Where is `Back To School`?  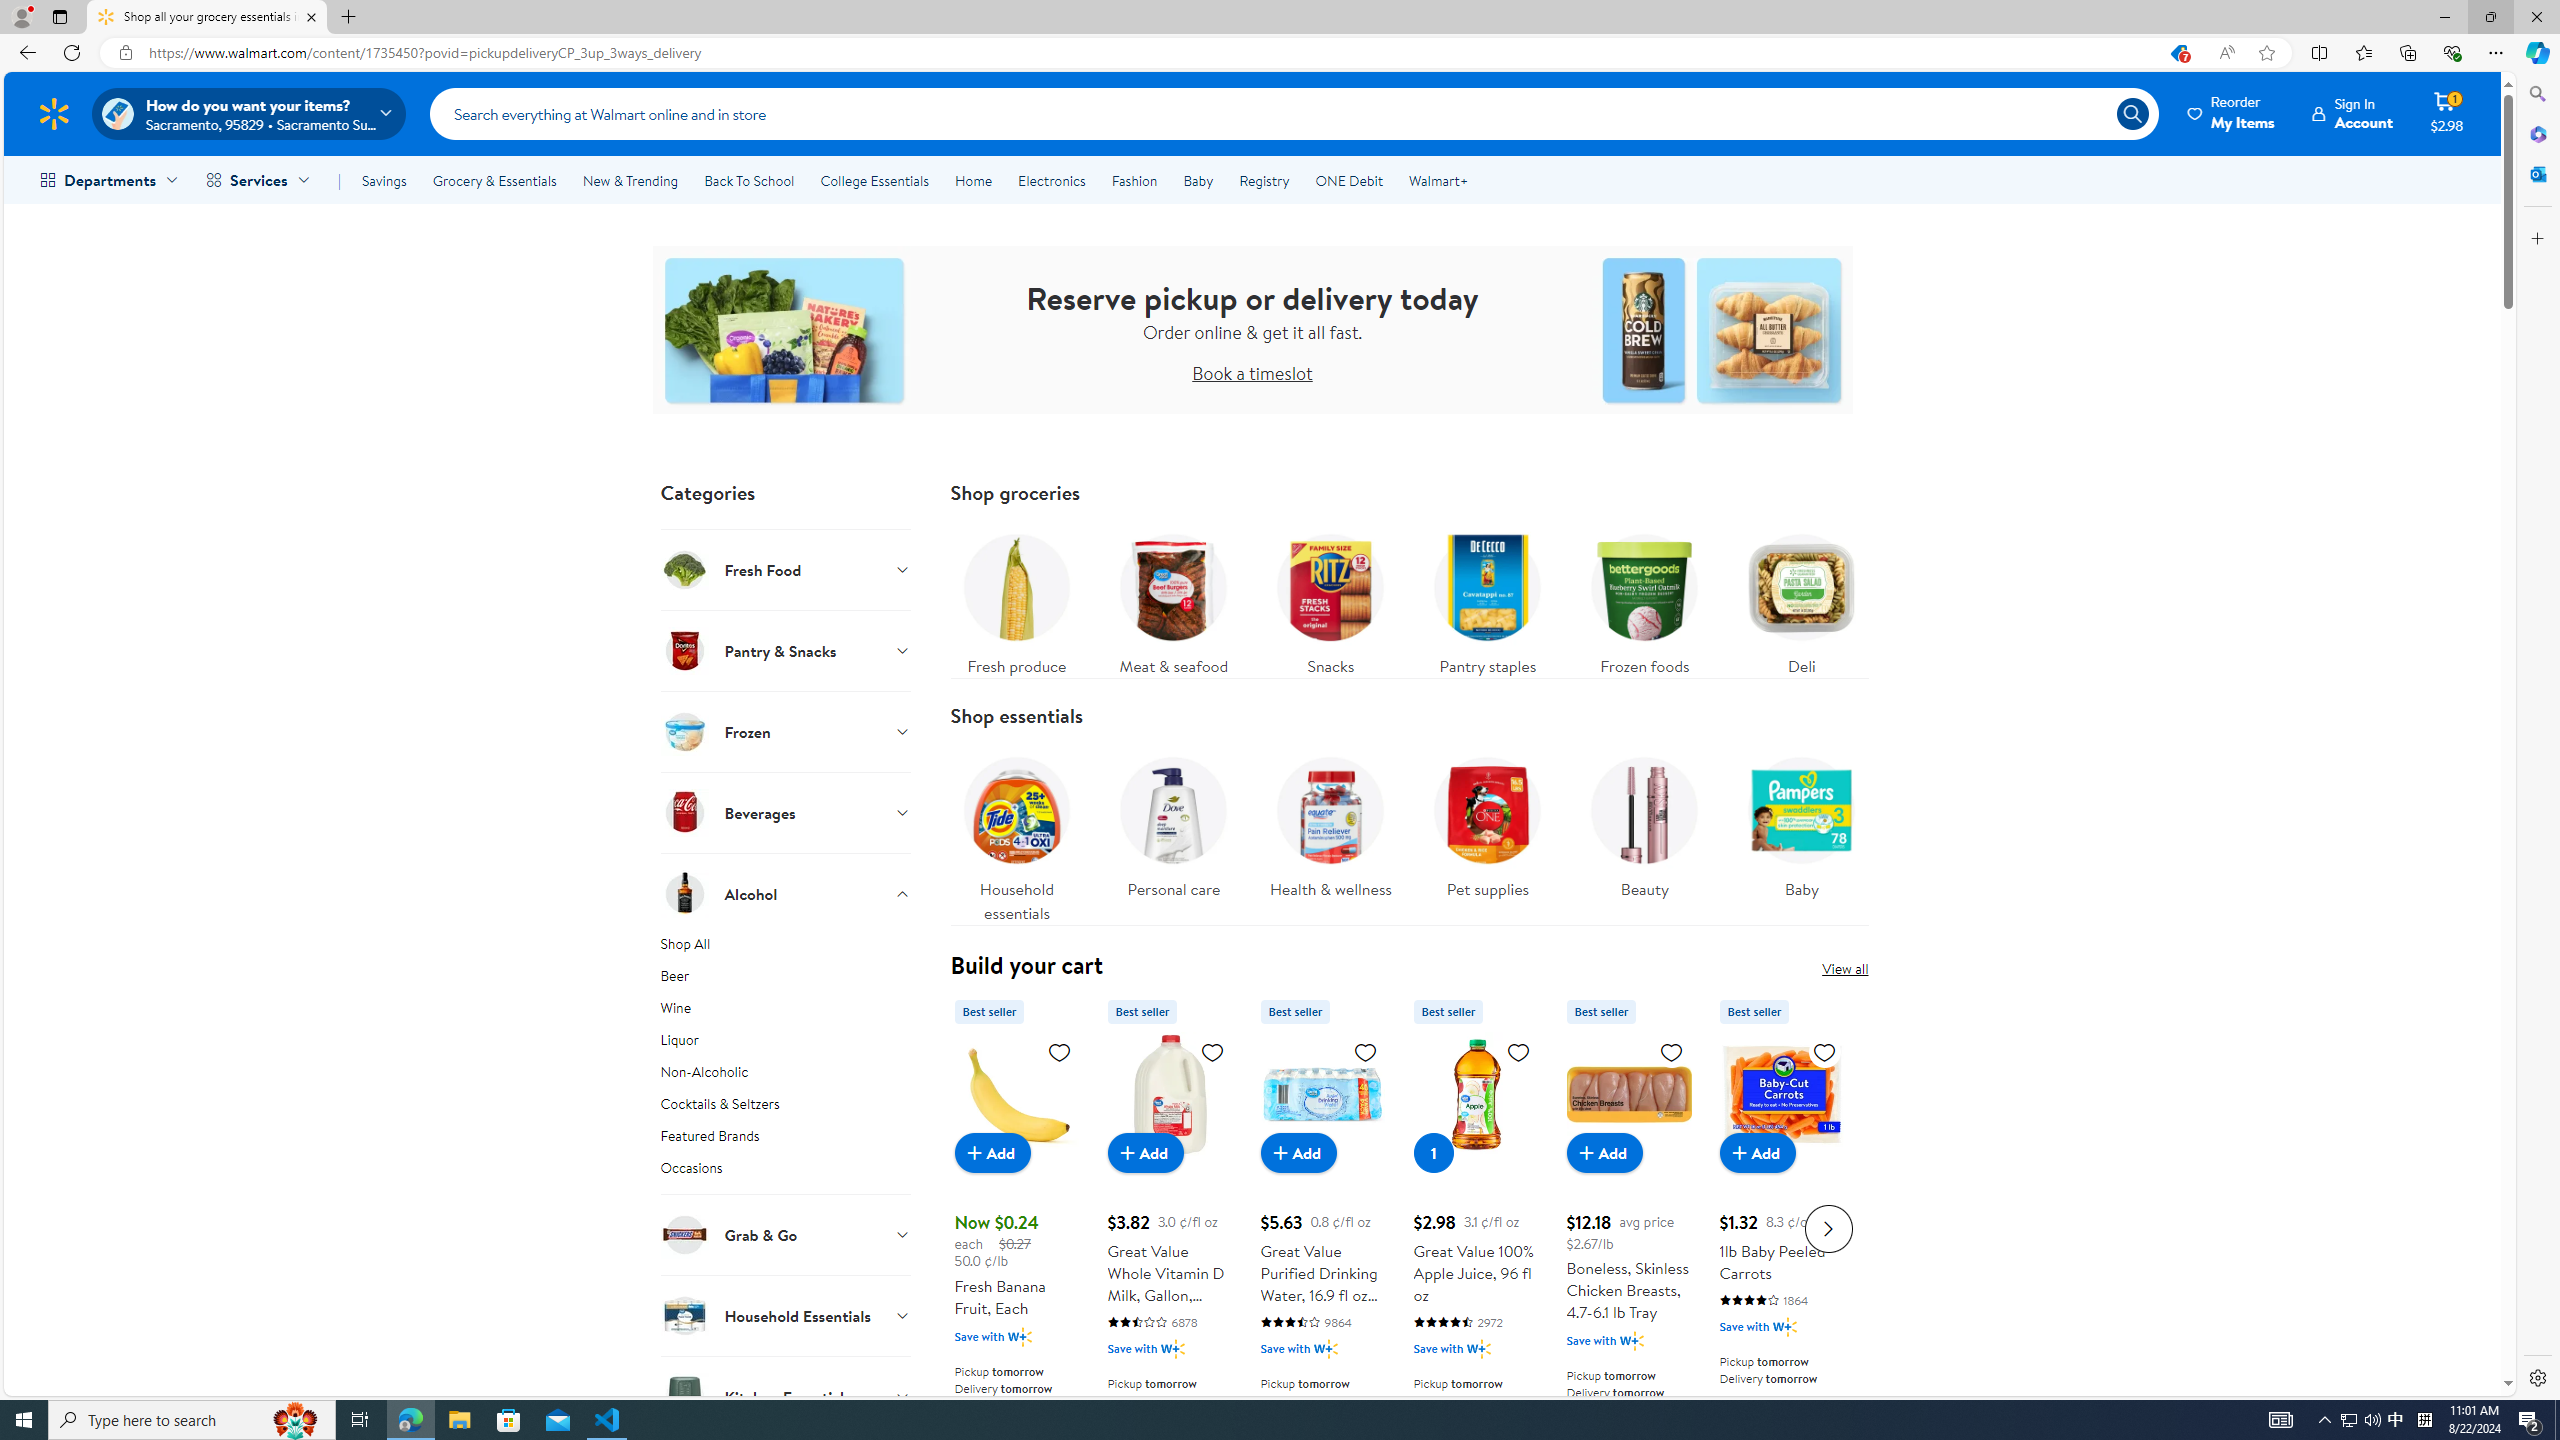
Back To School is located at coordinates (748, 180).